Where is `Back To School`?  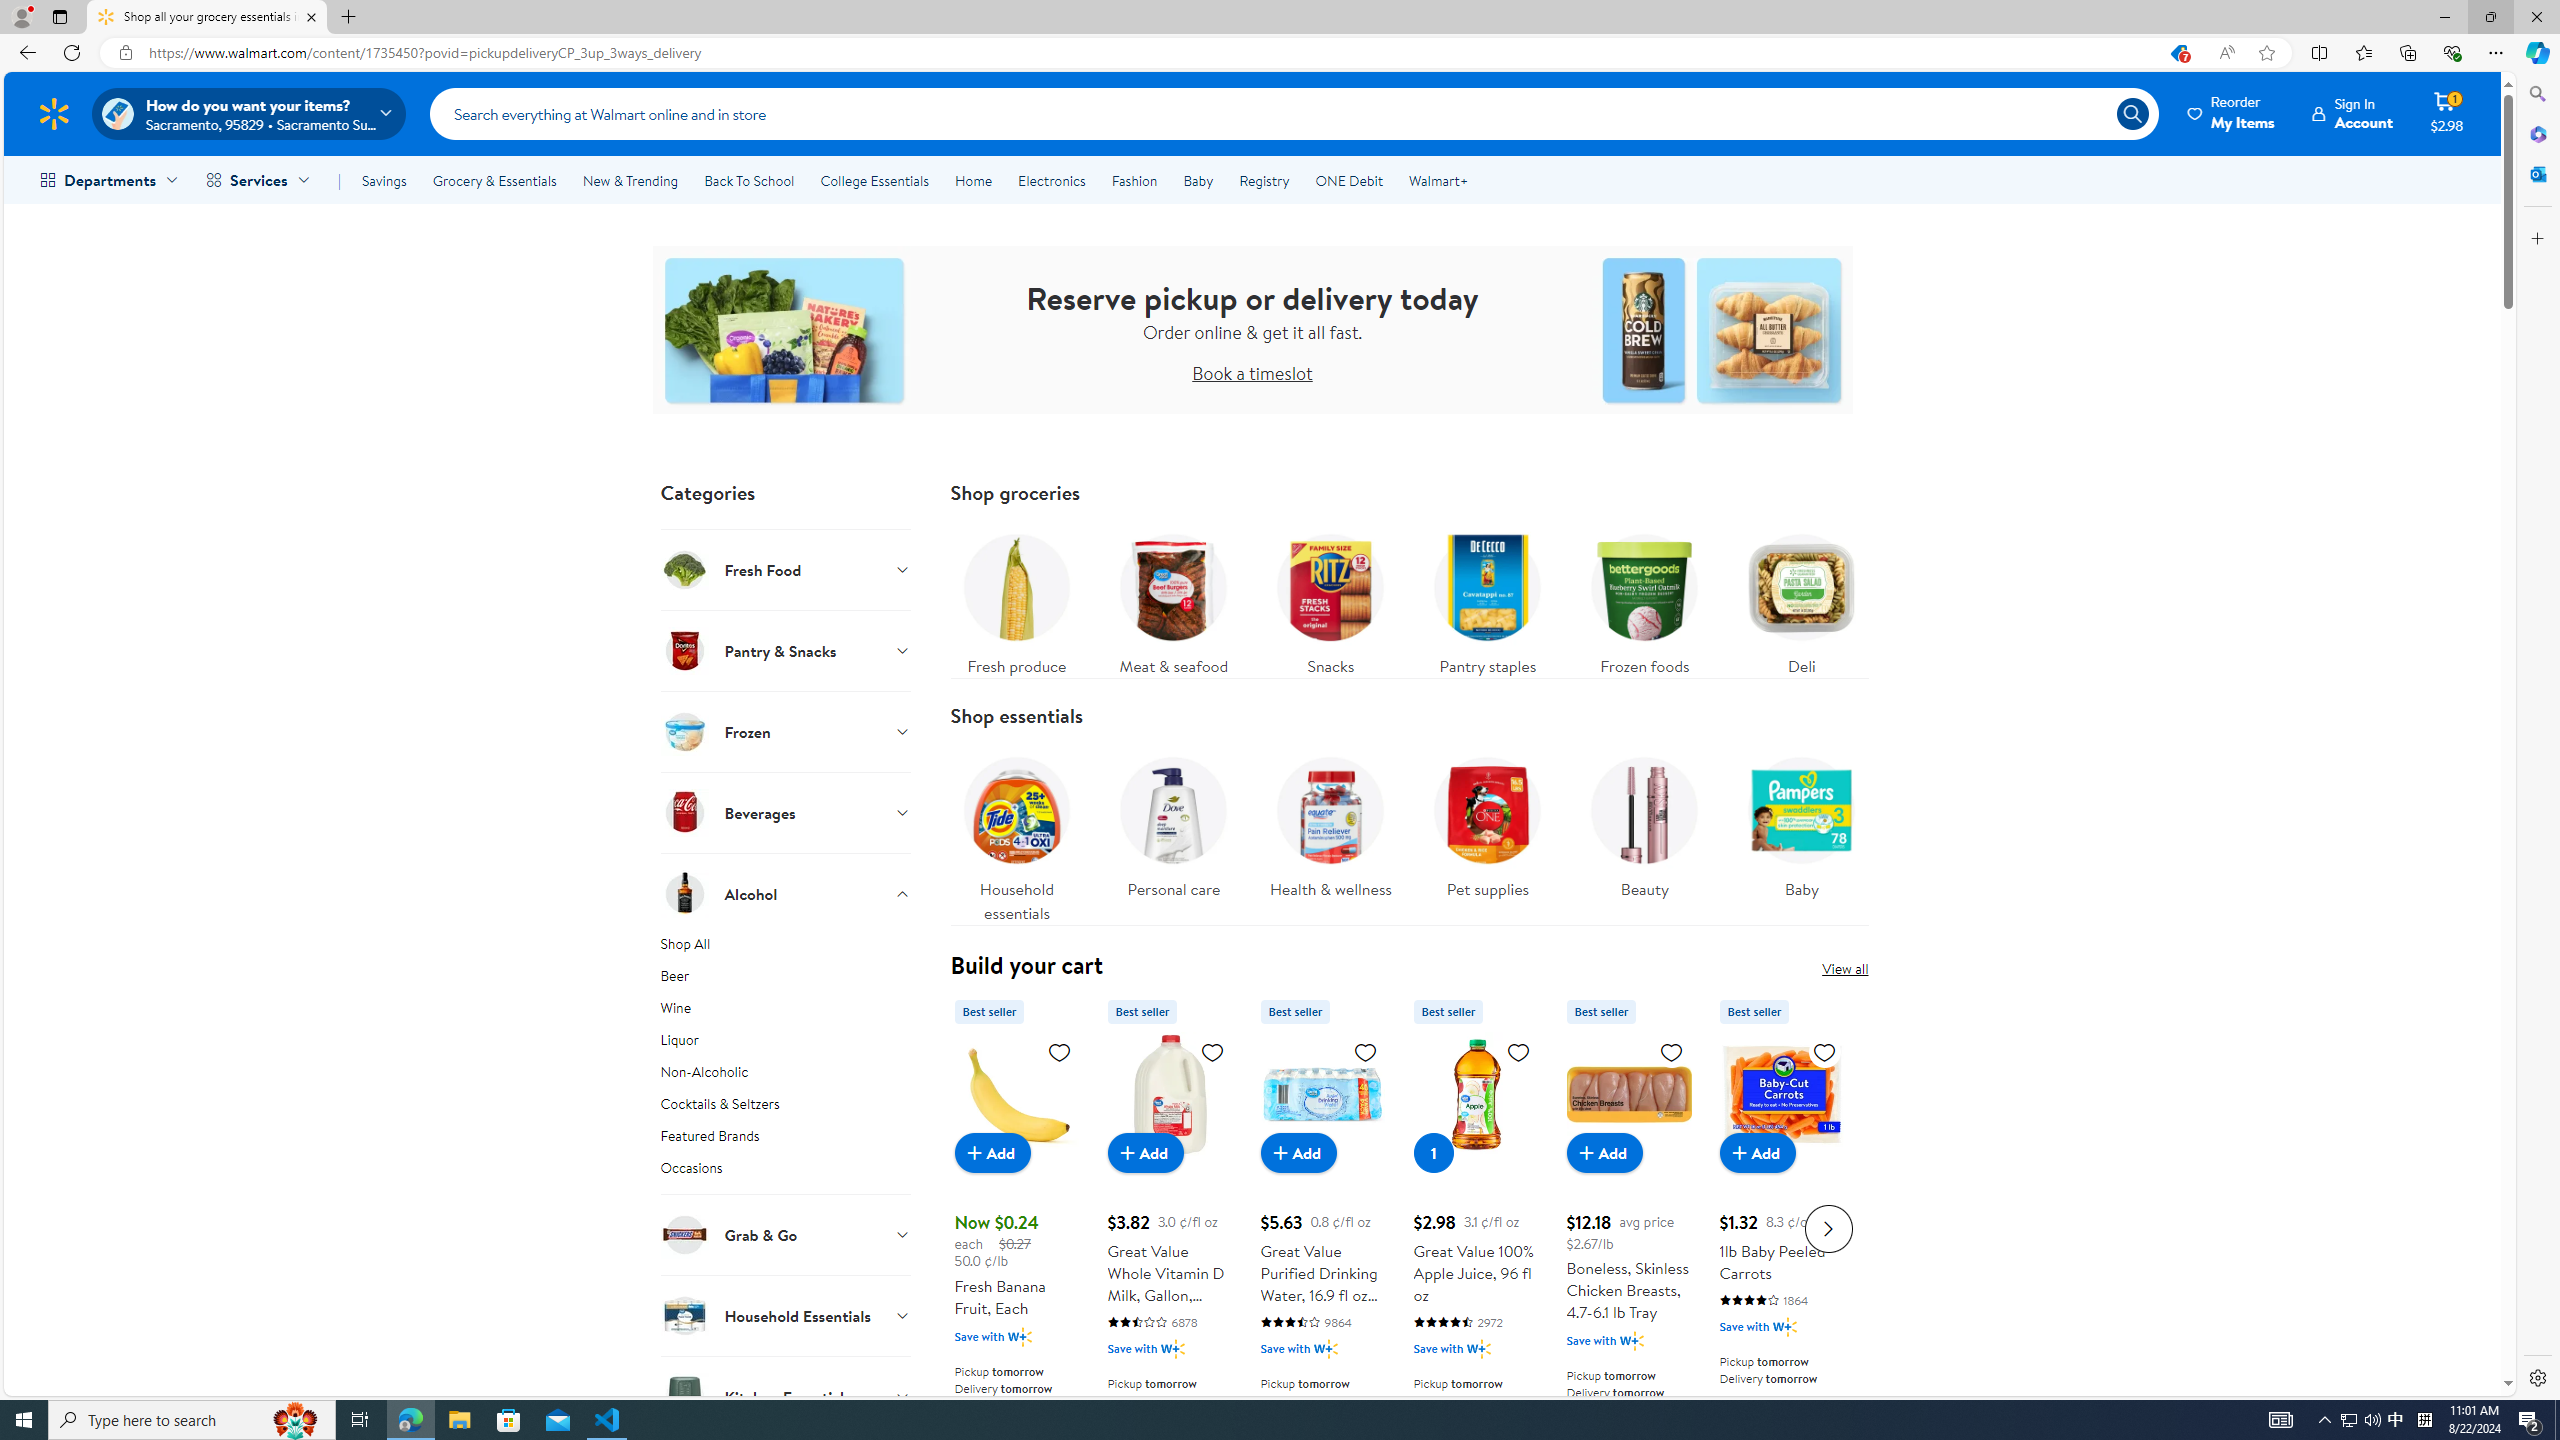
Back To School is located at coordinates (748, 180).